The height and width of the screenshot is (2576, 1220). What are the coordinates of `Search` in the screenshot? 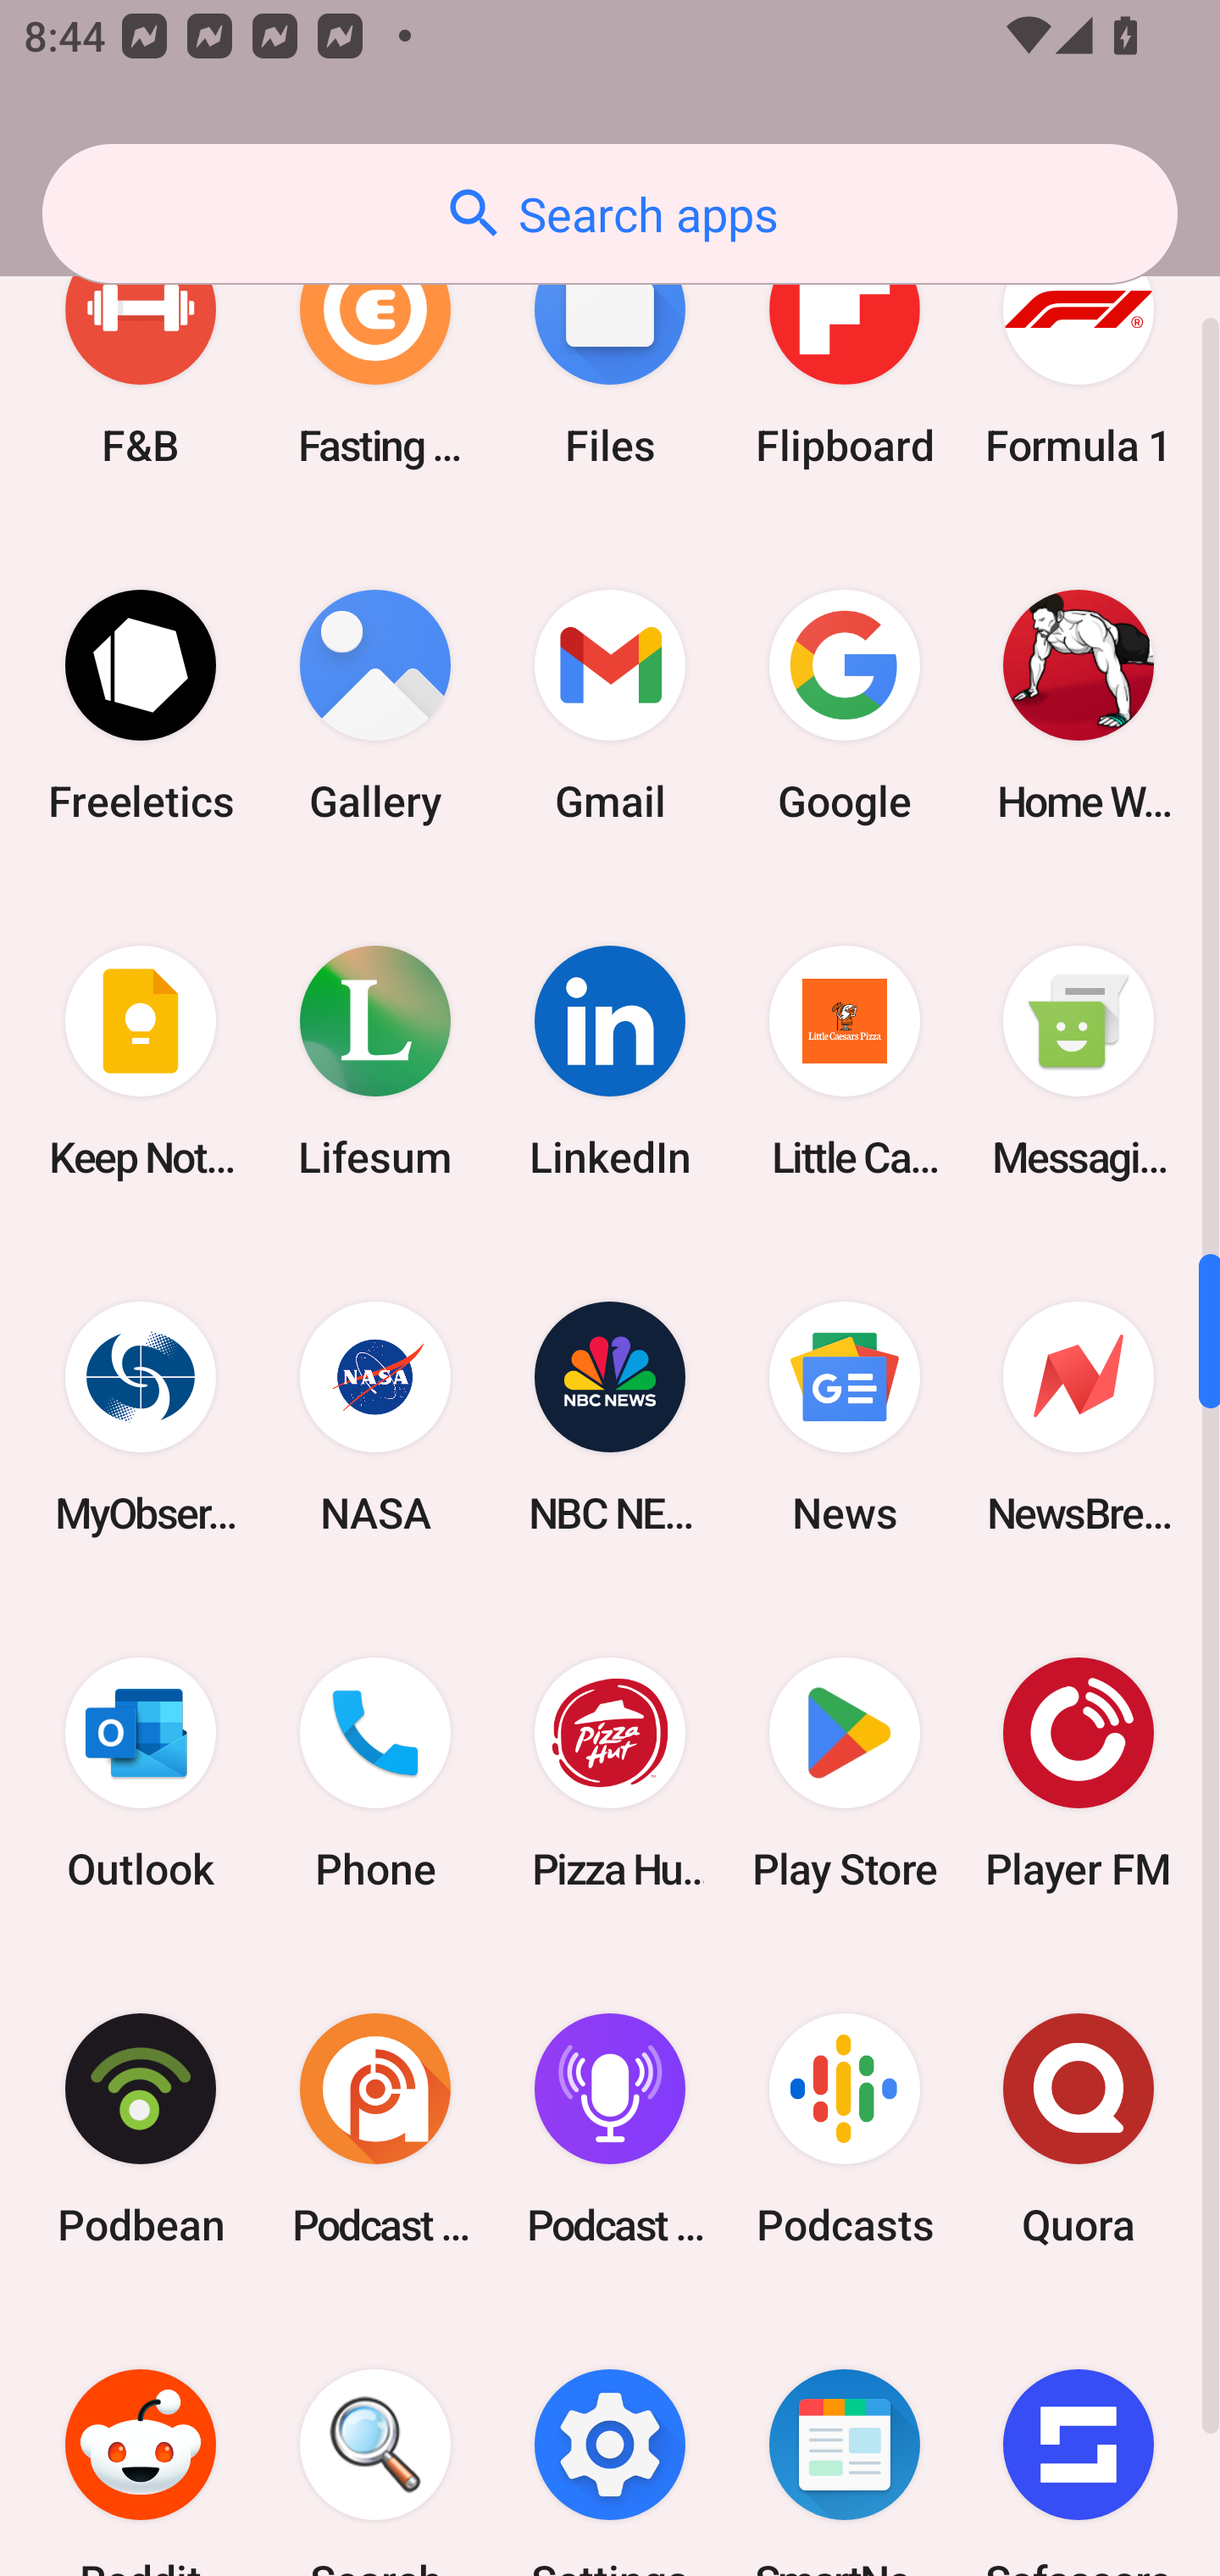 It's located at (375, 2442).